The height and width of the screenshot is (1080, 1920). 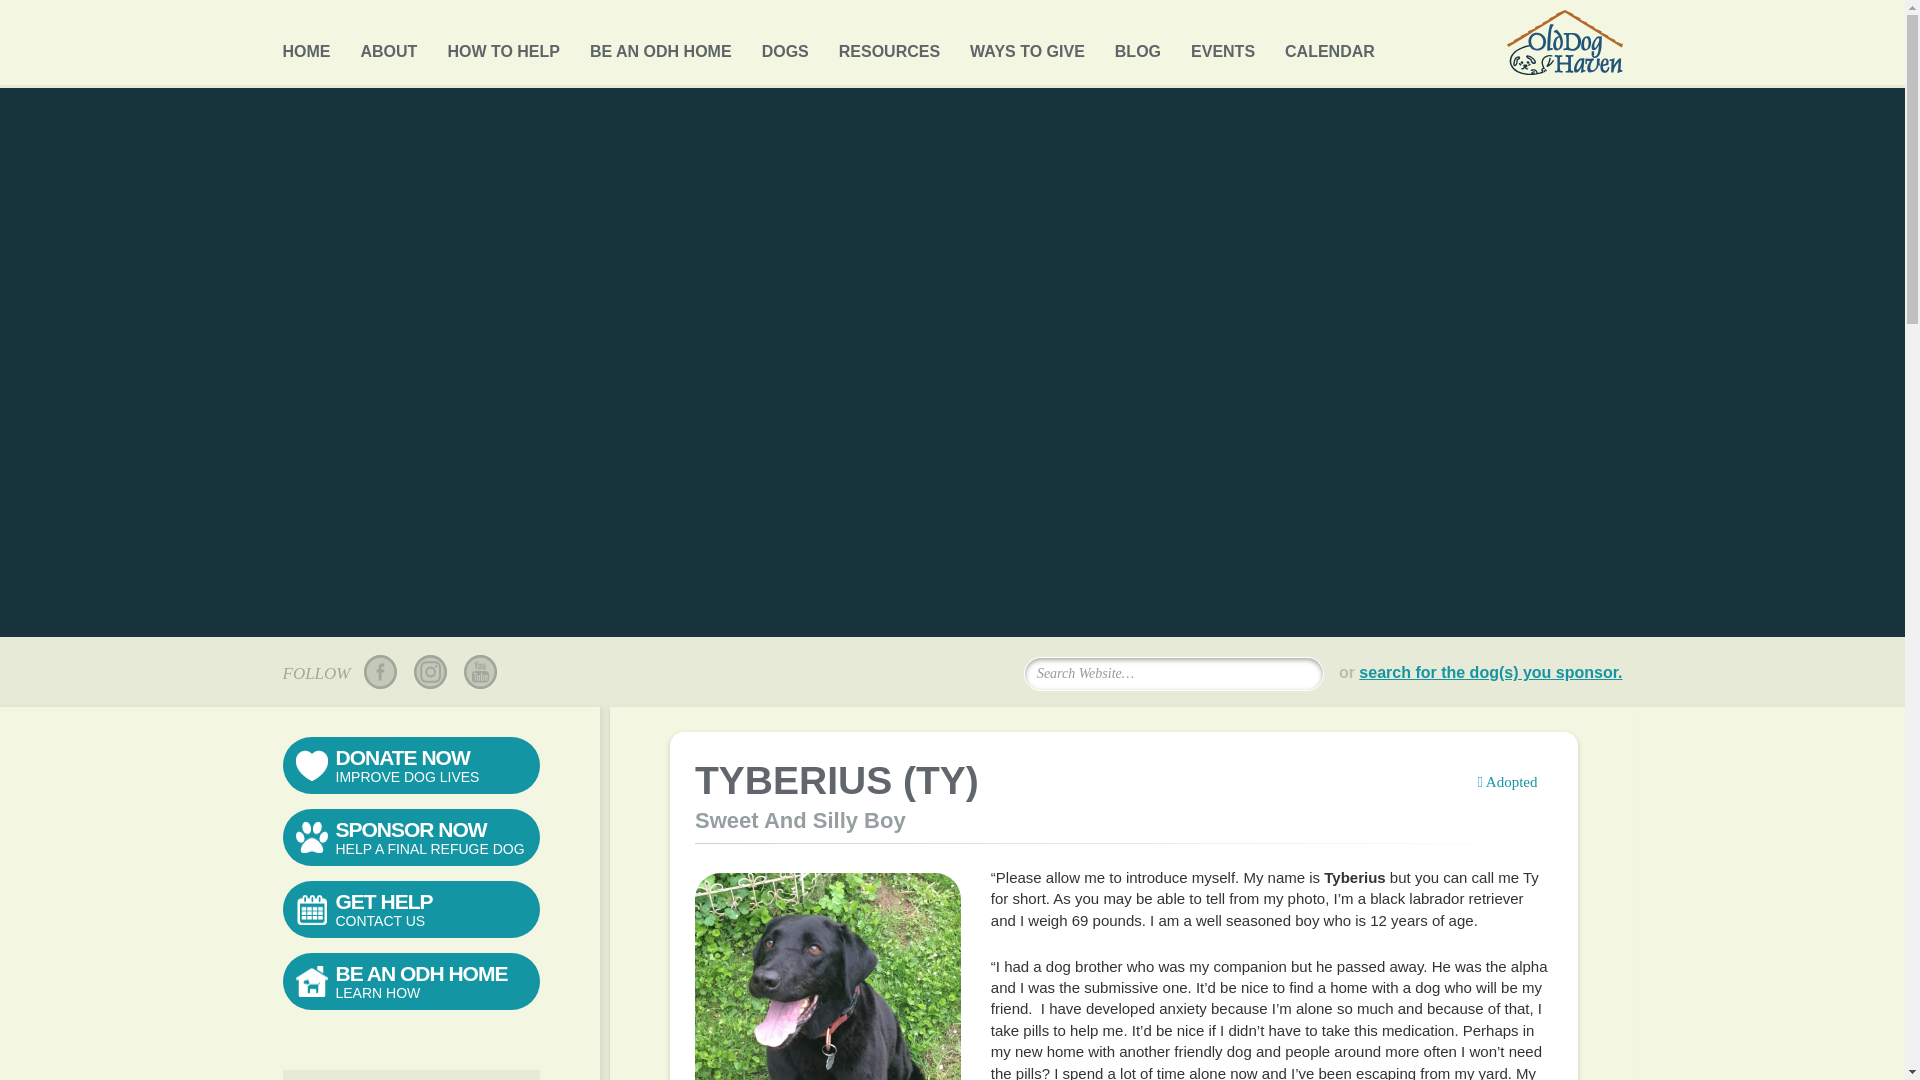 What do you see at coordinates (306, 46) in the screenshot?
I see `HOME` at bounding box center [306, 46].